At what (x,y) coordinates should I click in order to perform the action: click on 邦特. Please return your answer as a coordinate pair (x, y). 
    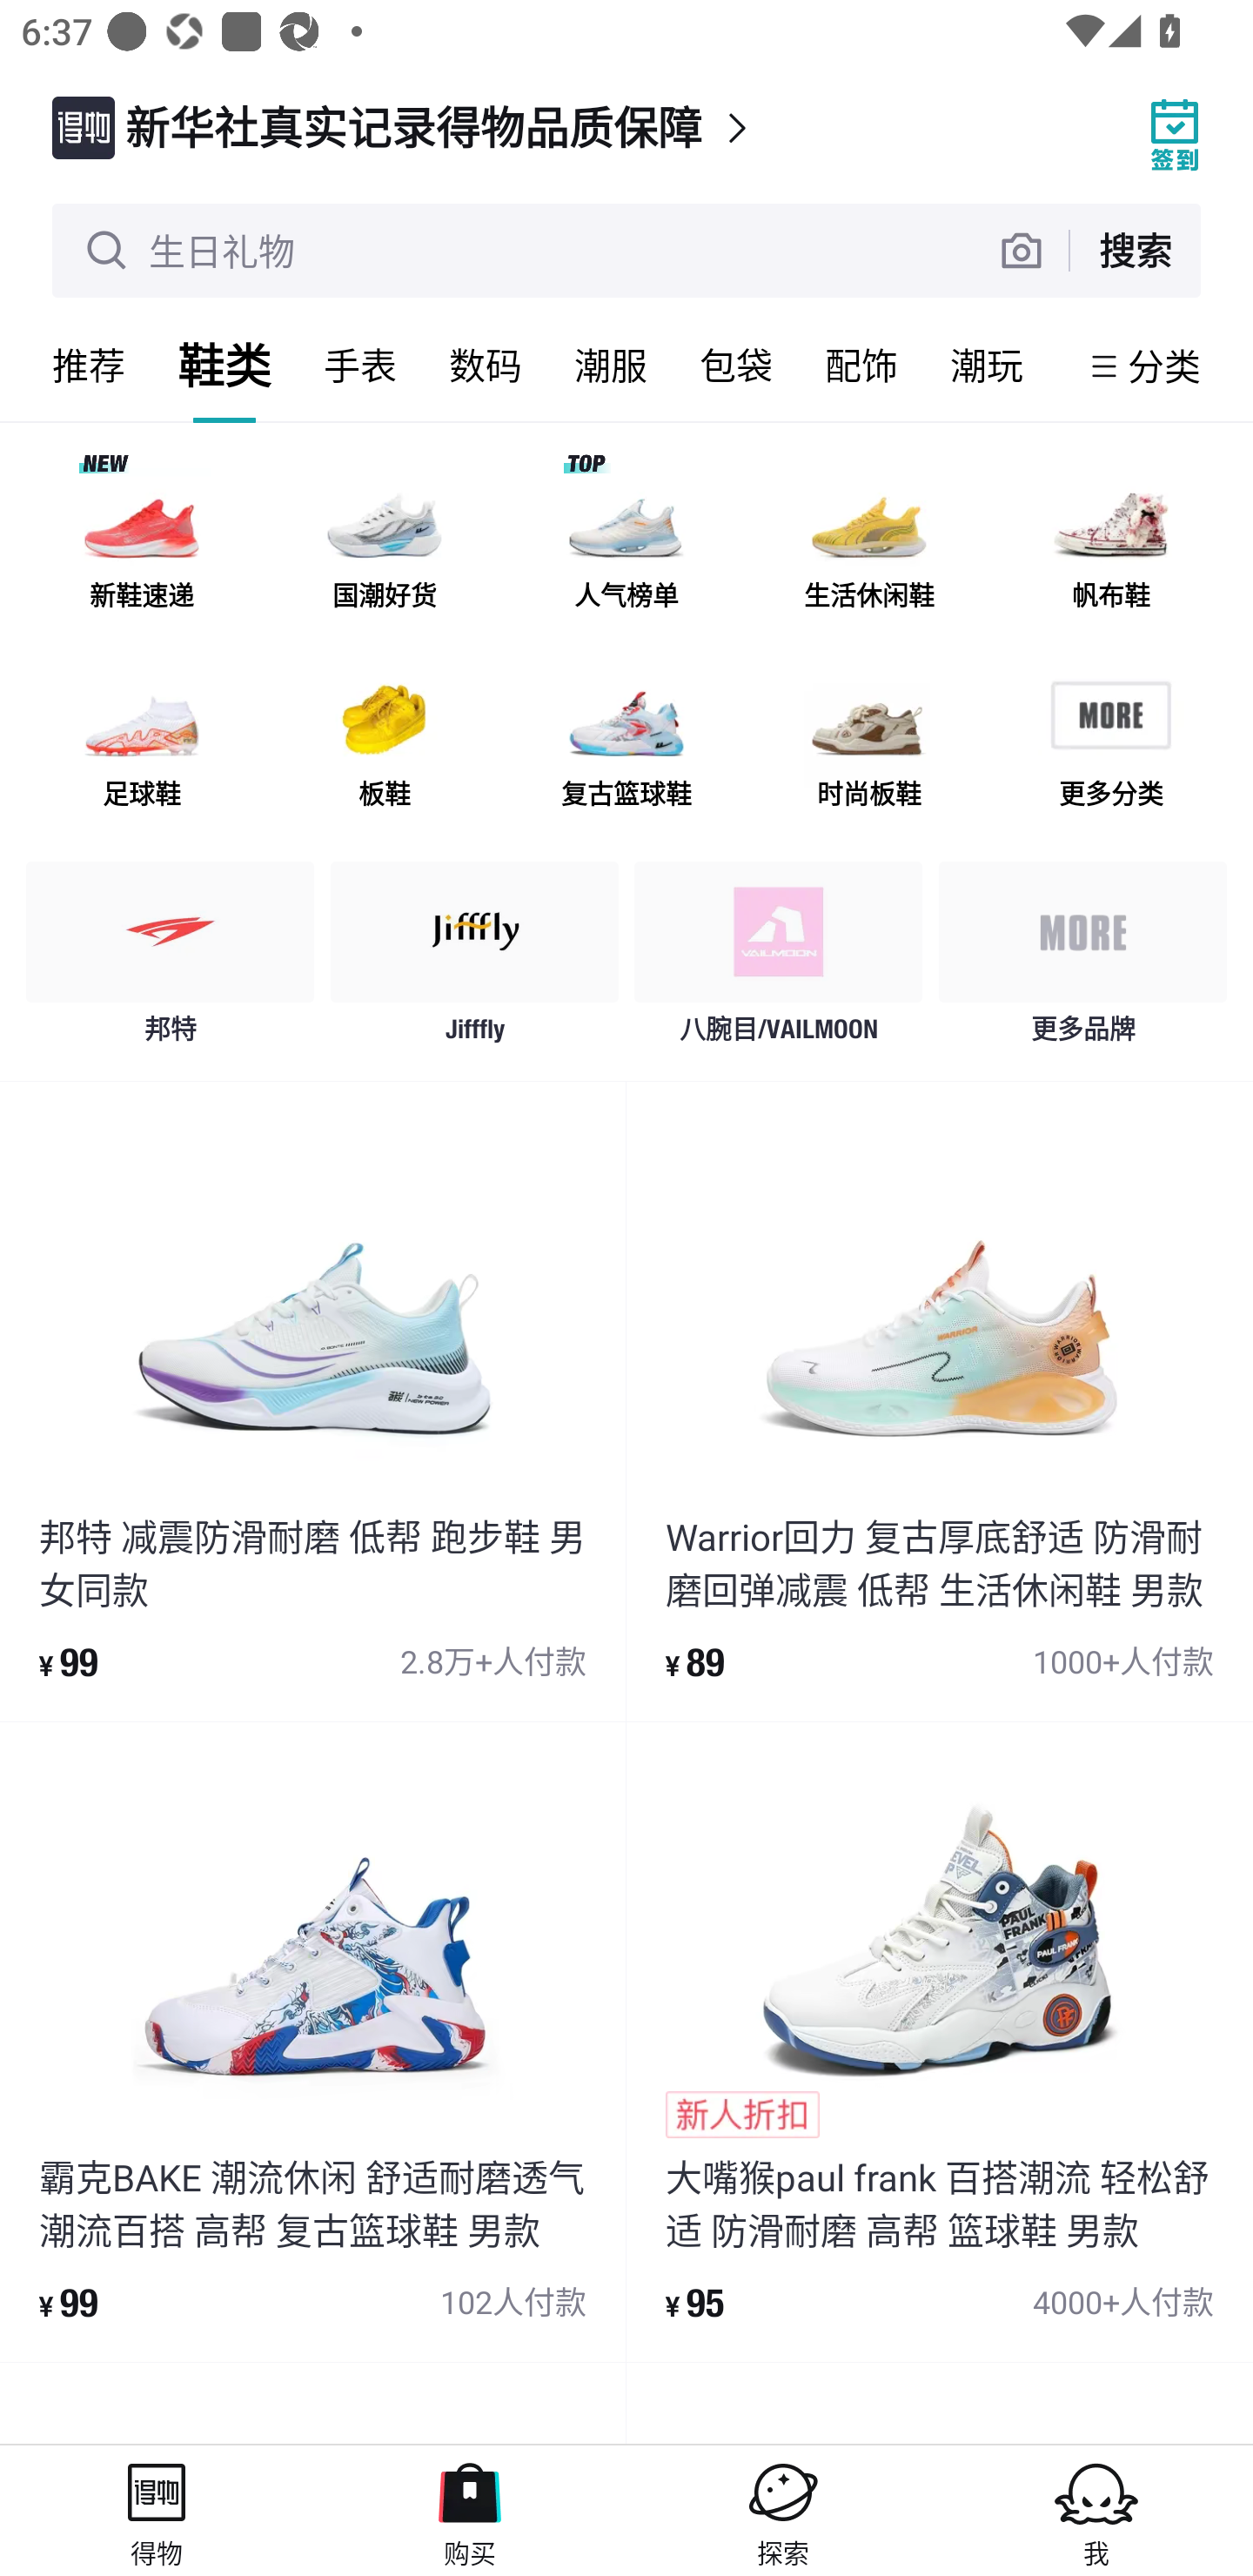
    Looking at the image, I should click on (171, 959).